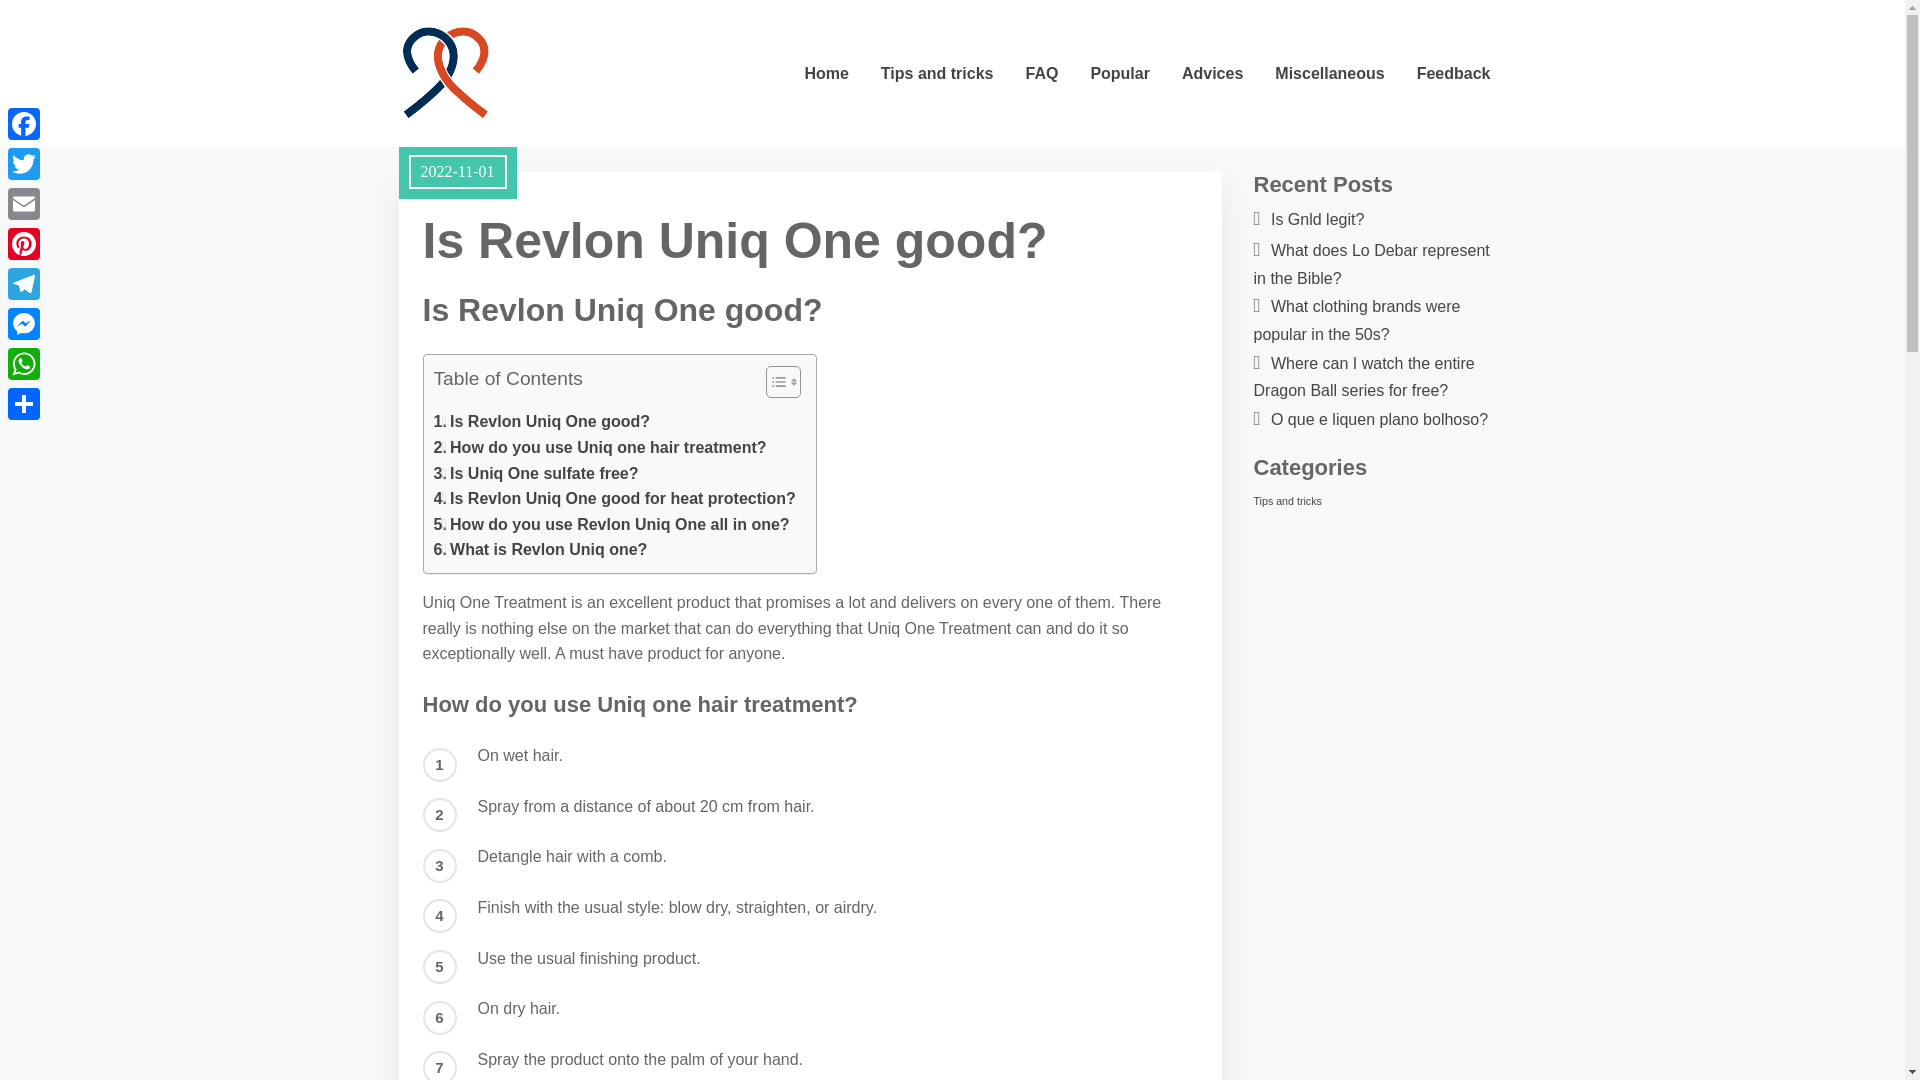 This screenshot has width=1920, height=1080. Describe the element at coordinates (24, 243) in the screenshot. I see `Pinterest` at that location.